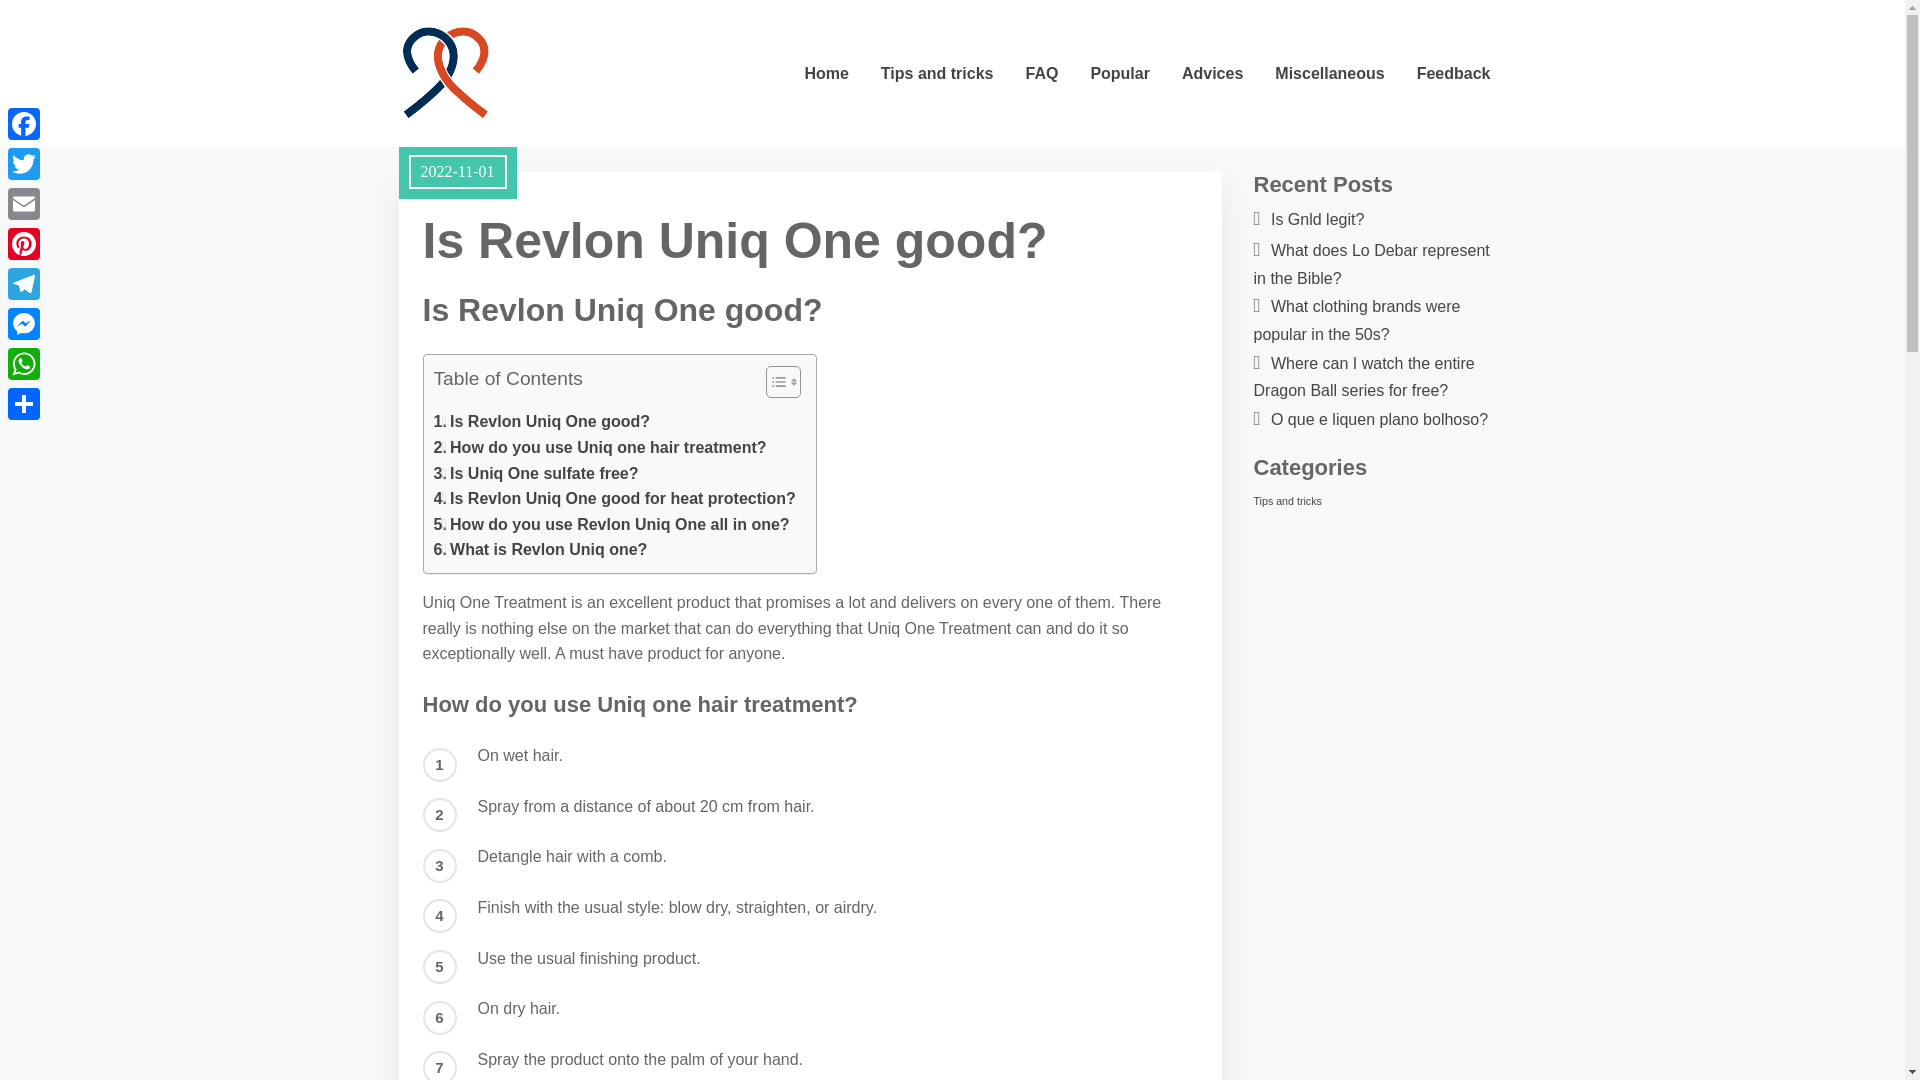 This screenshot has width=1920, height=1080. Describe the element at coordinates (24, 243) in the screenshot. I see `Pinterest` at that location.